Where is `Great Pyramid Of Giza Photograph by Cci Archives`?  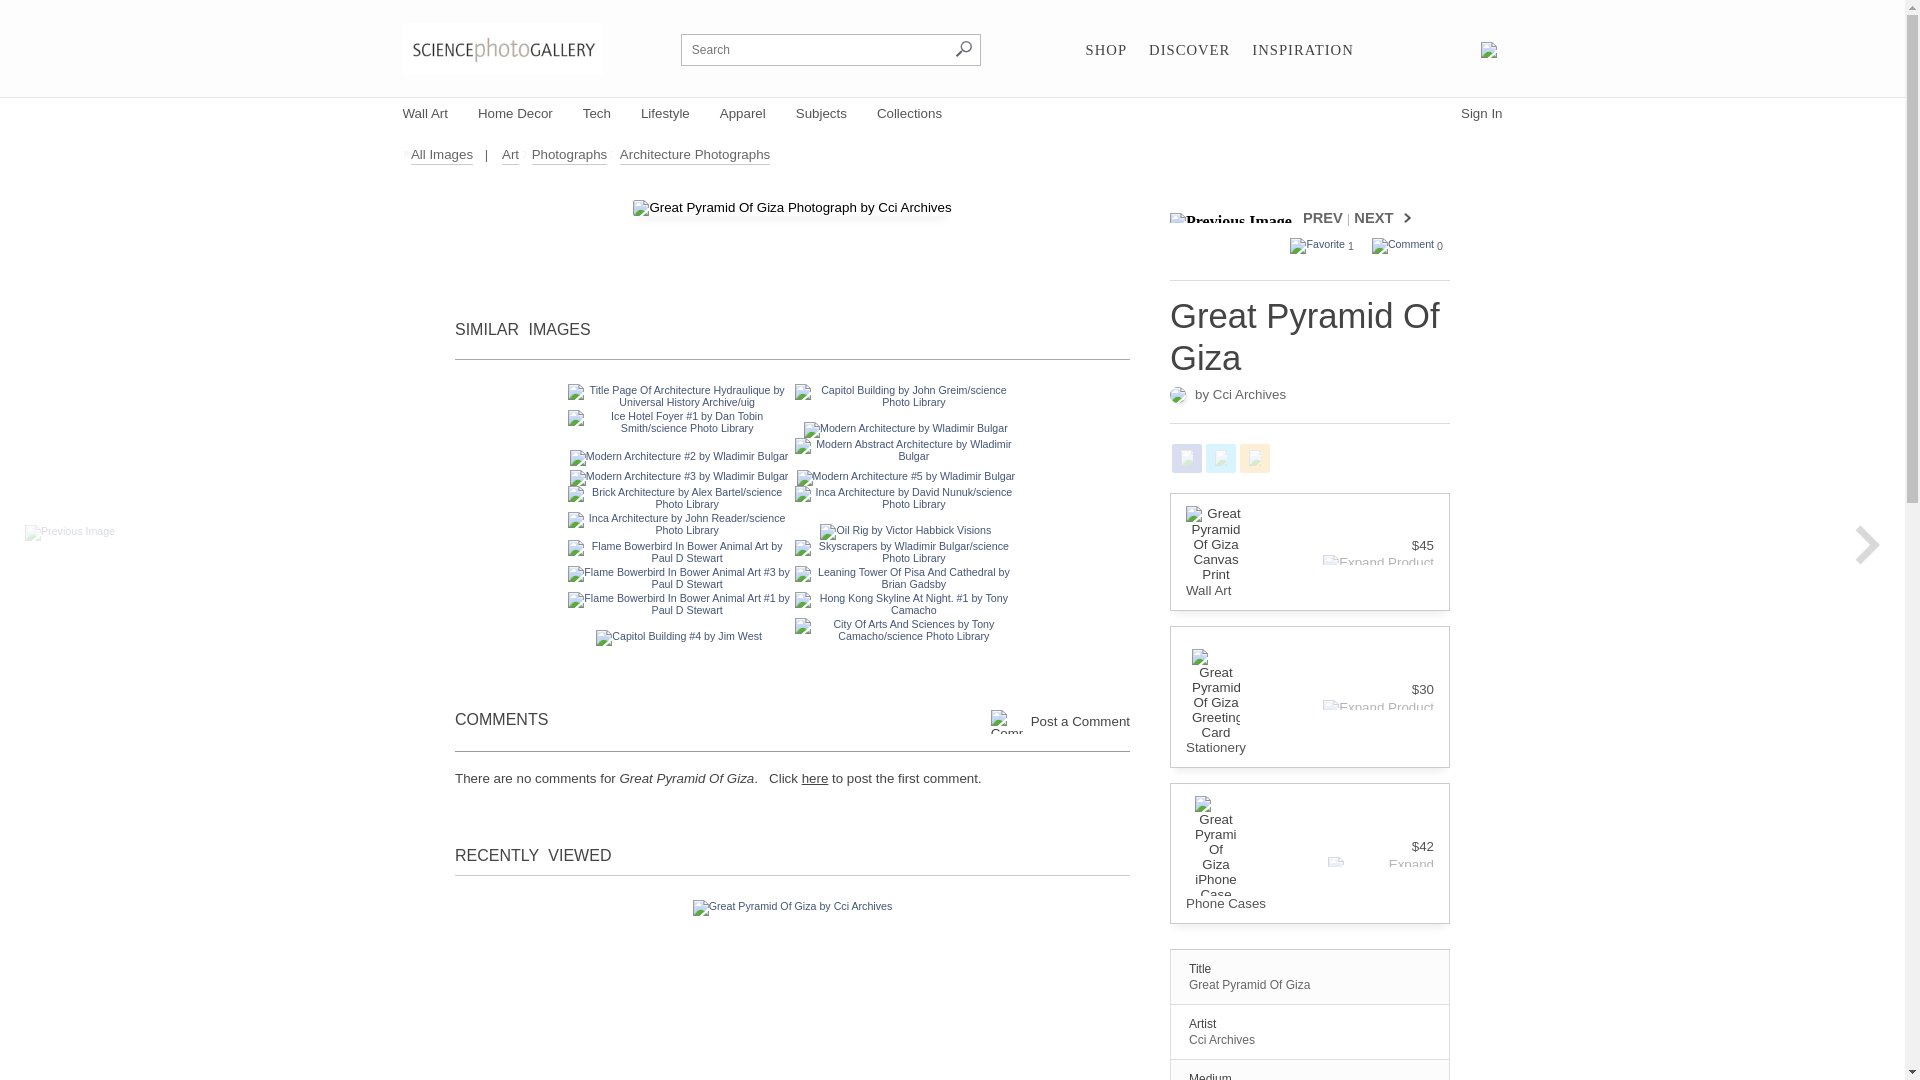
Great Pyramid Of Giza Photograph by Cci Archives is located at coordinates (792, 208).